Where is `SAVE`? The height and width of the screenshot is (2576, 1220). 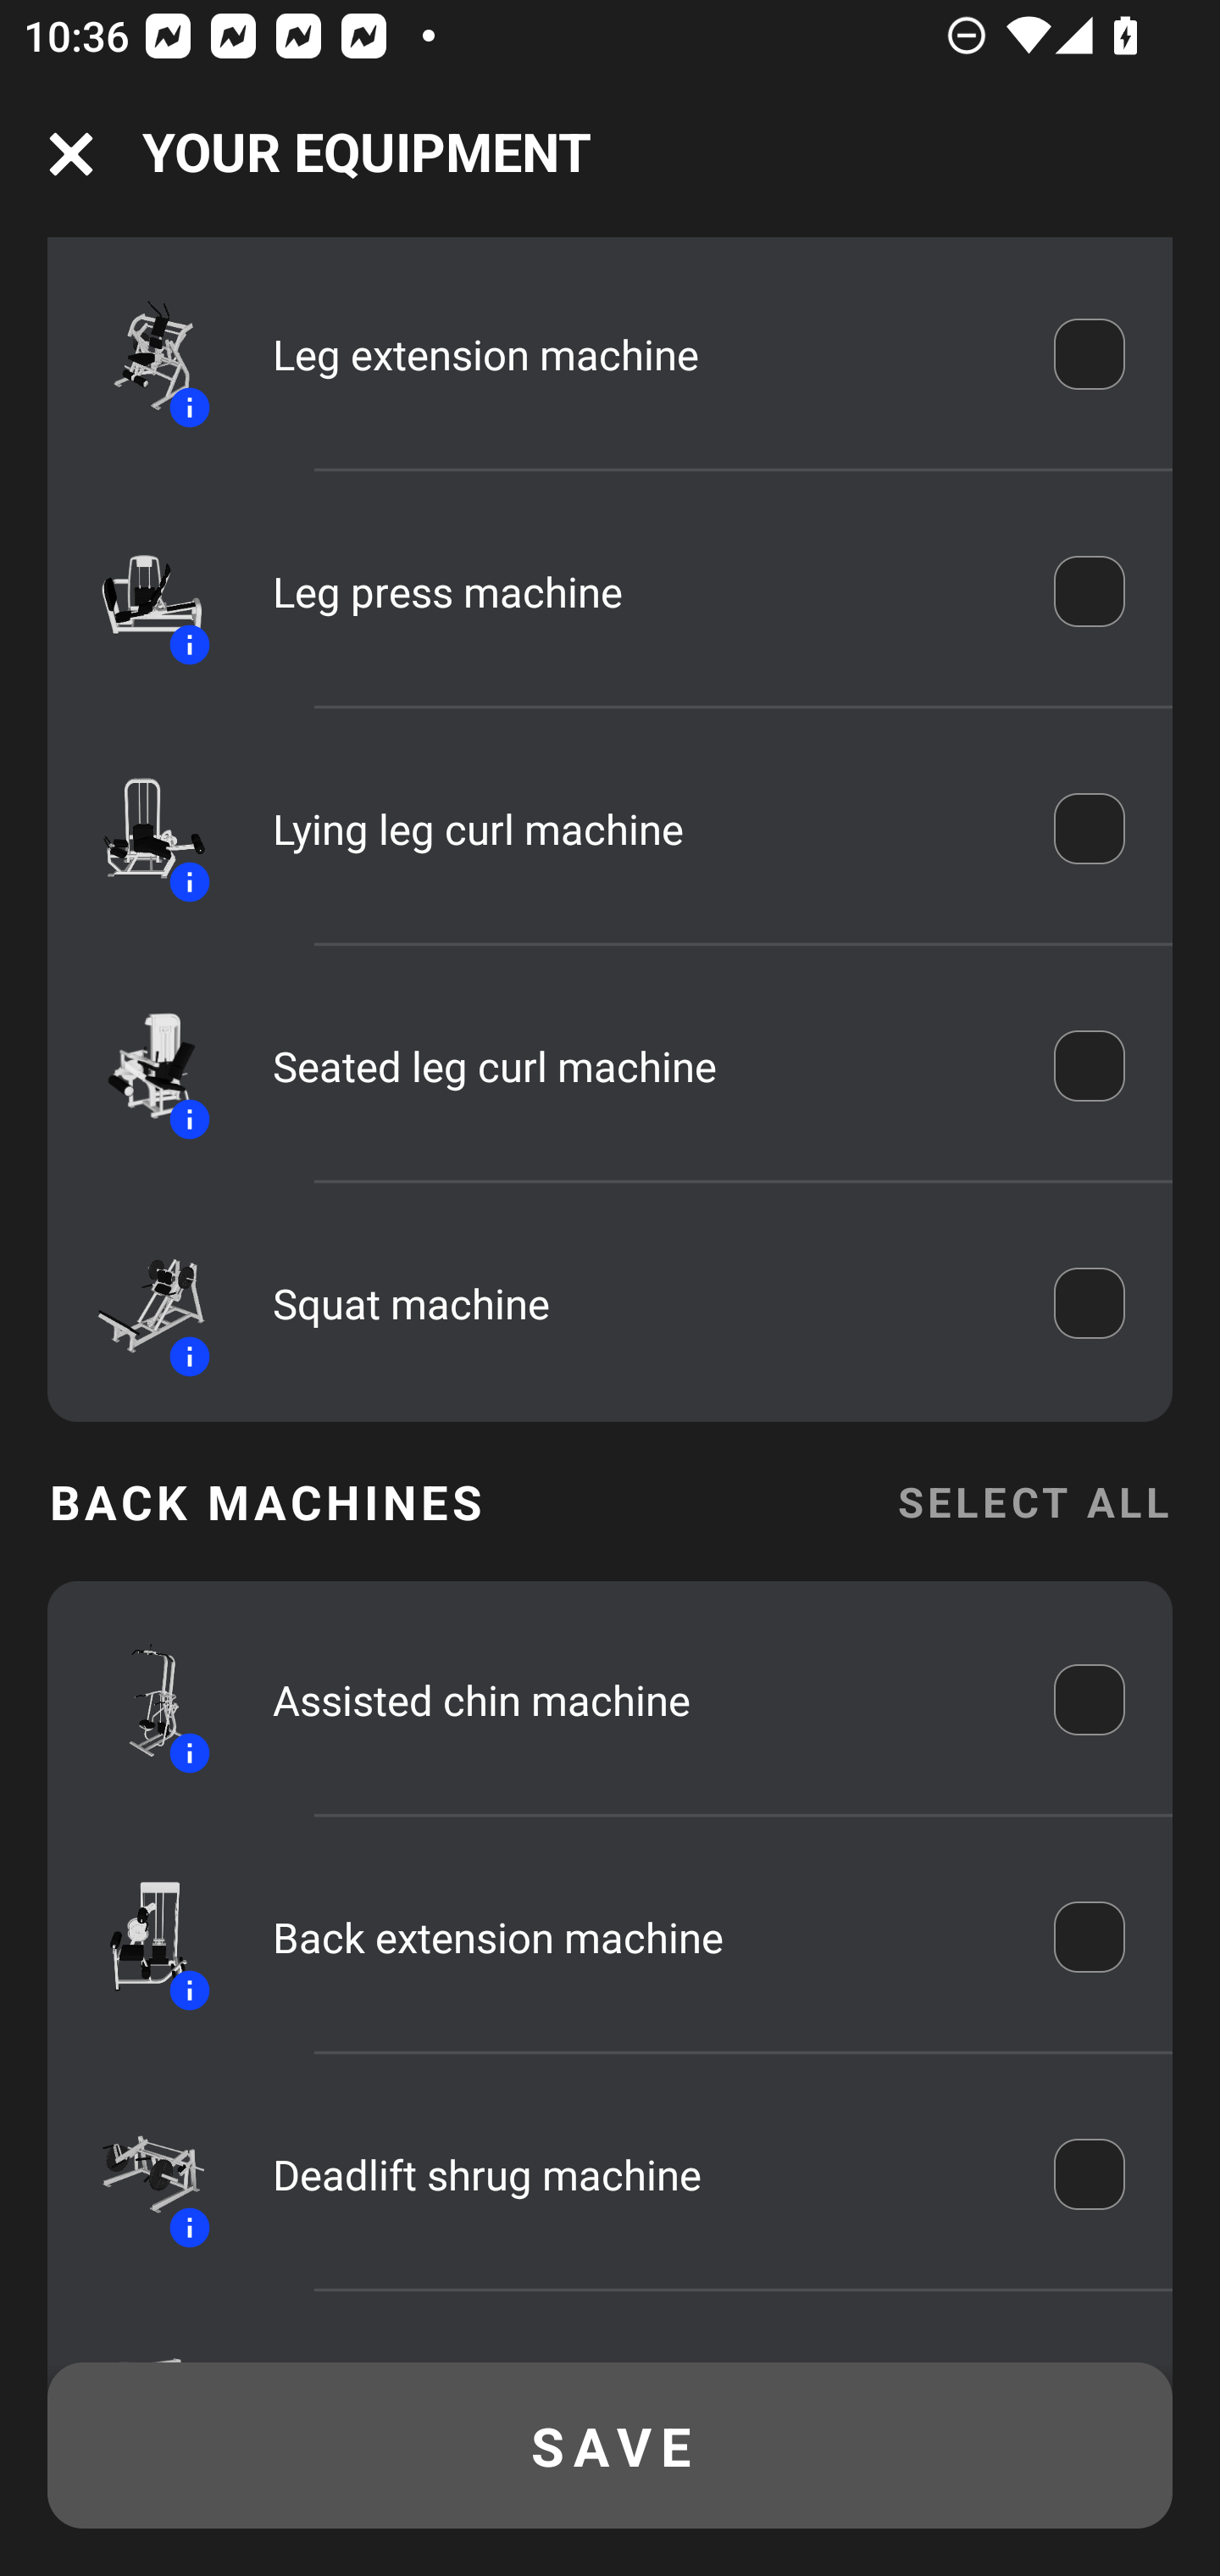
SAVE is located at coordinates (610, 2446).